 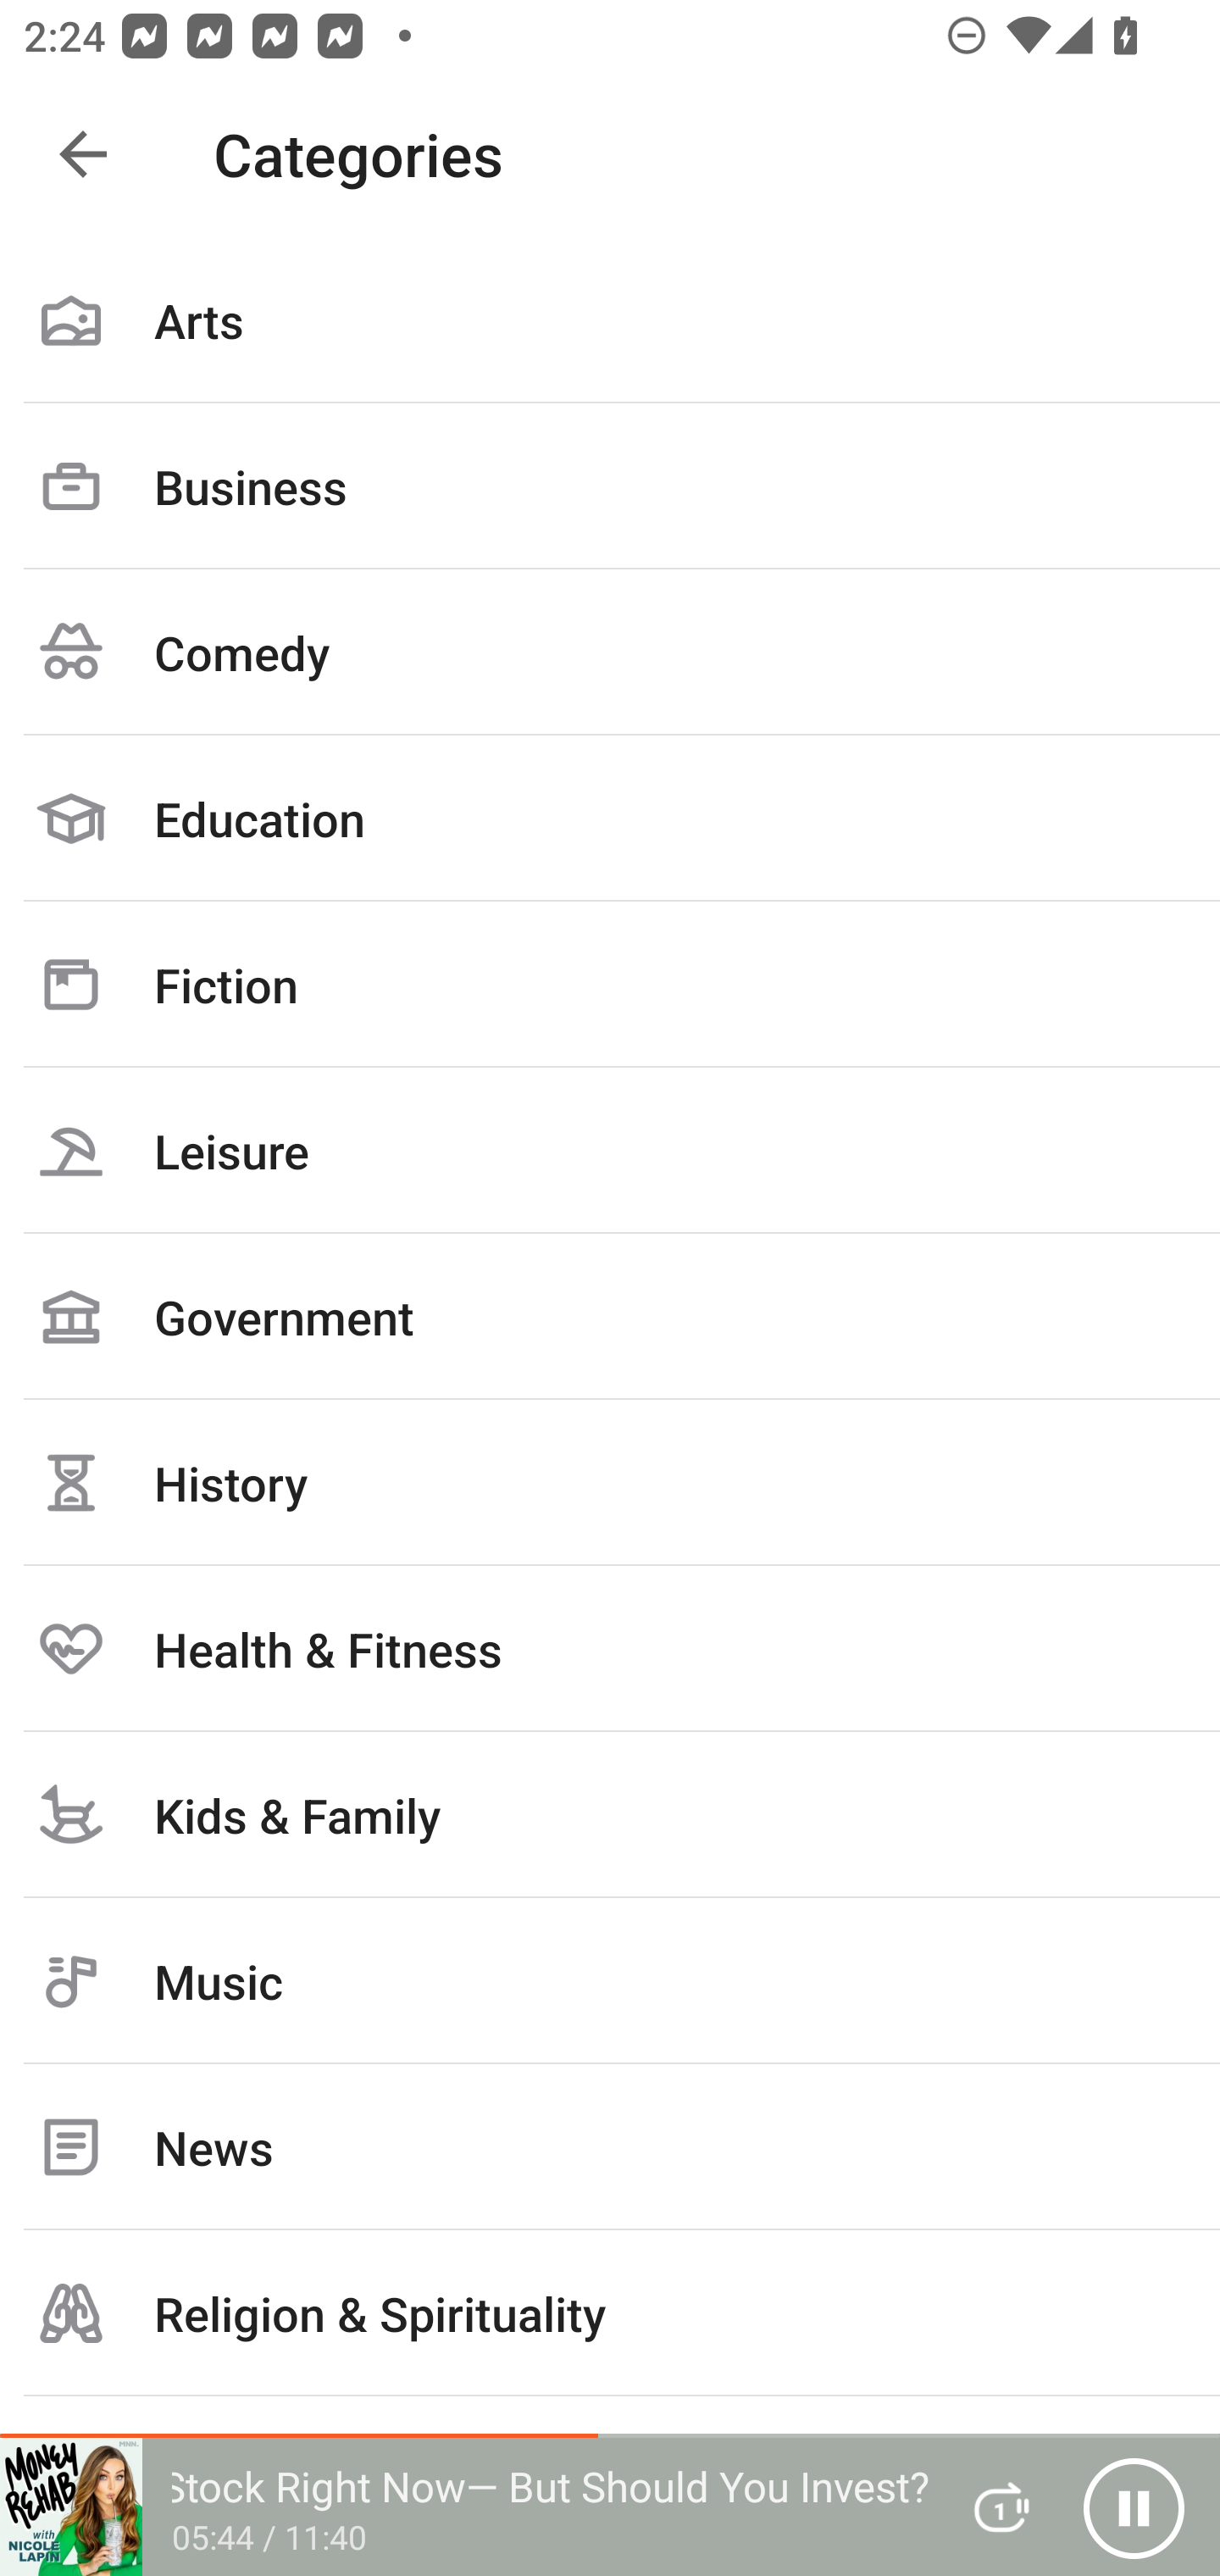 I want to click on Music, so click(x=610, y=1981).